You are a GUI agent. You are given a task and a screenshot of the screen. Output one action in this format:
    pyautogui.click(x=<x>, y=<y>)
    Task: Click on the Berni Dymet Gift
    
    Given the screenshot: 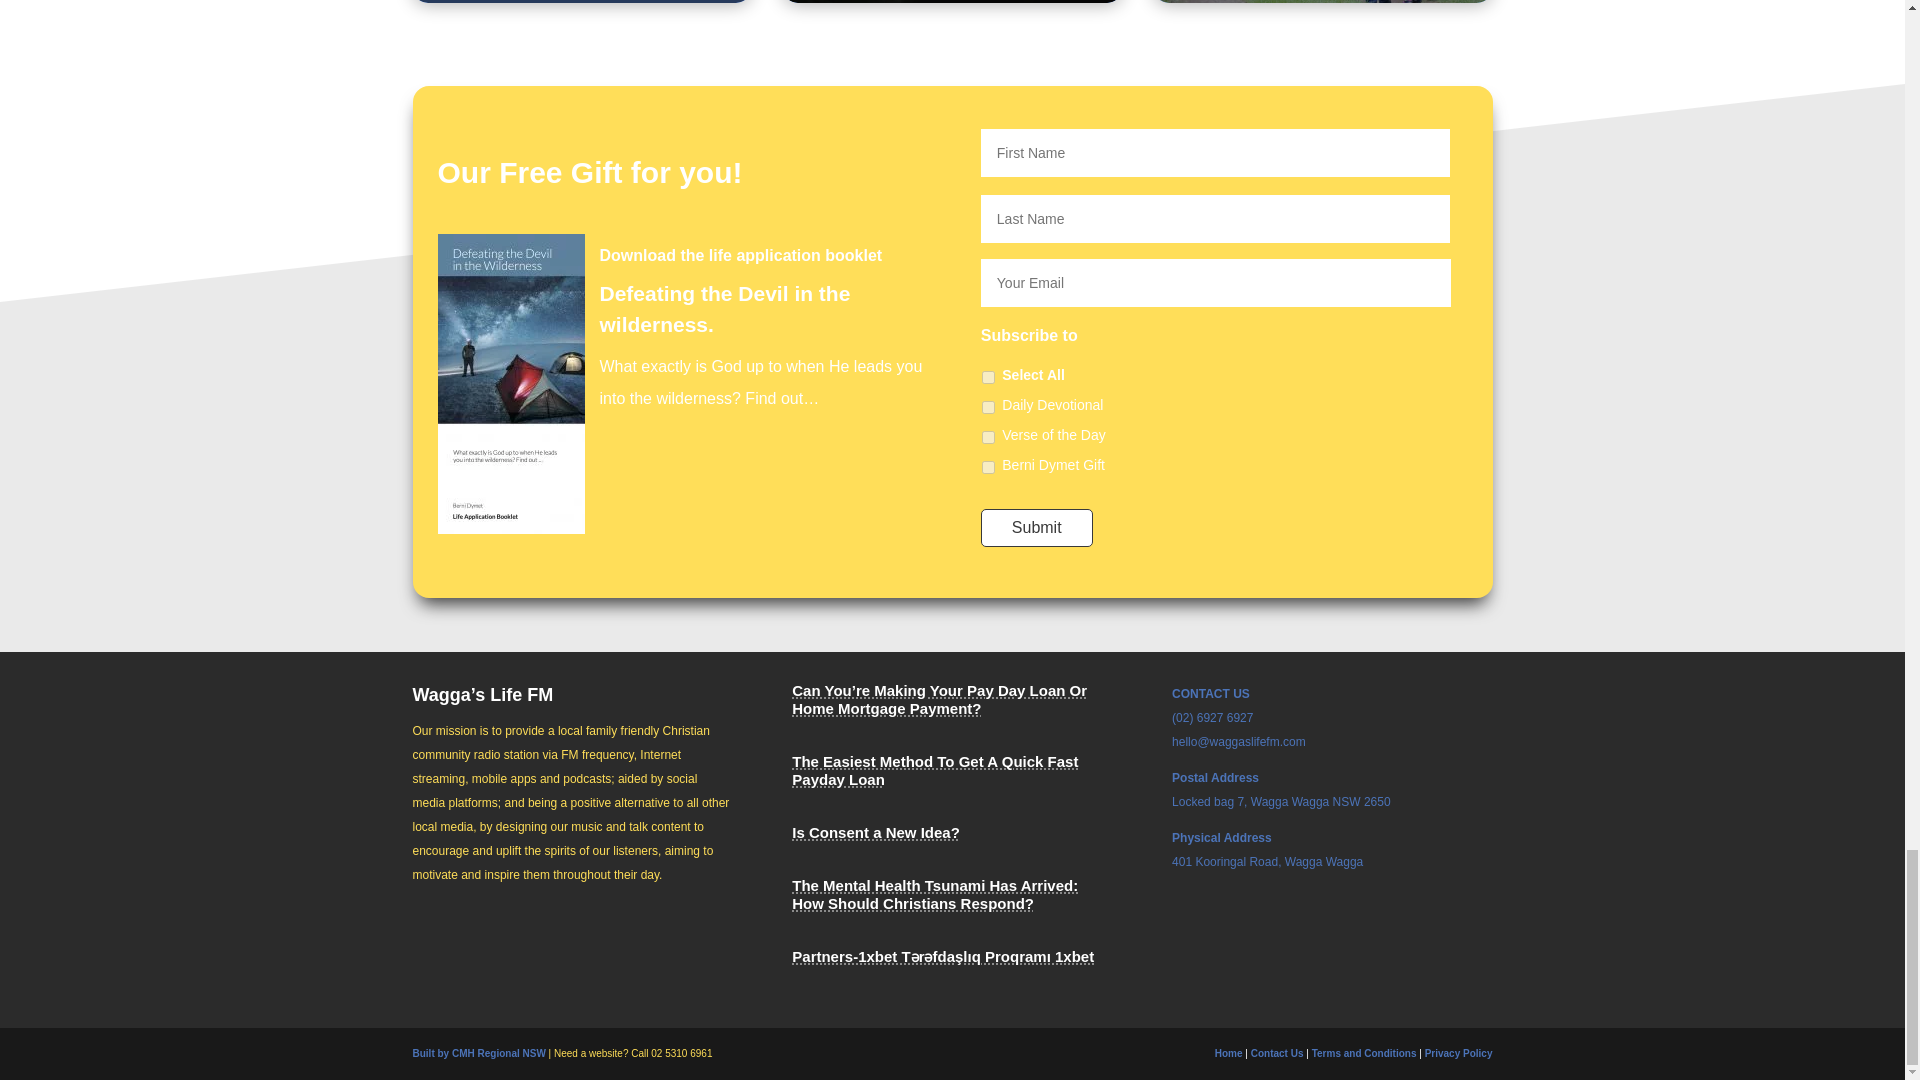 What is the action you would take?
    pyautogui.click(x=988, y=468)
    